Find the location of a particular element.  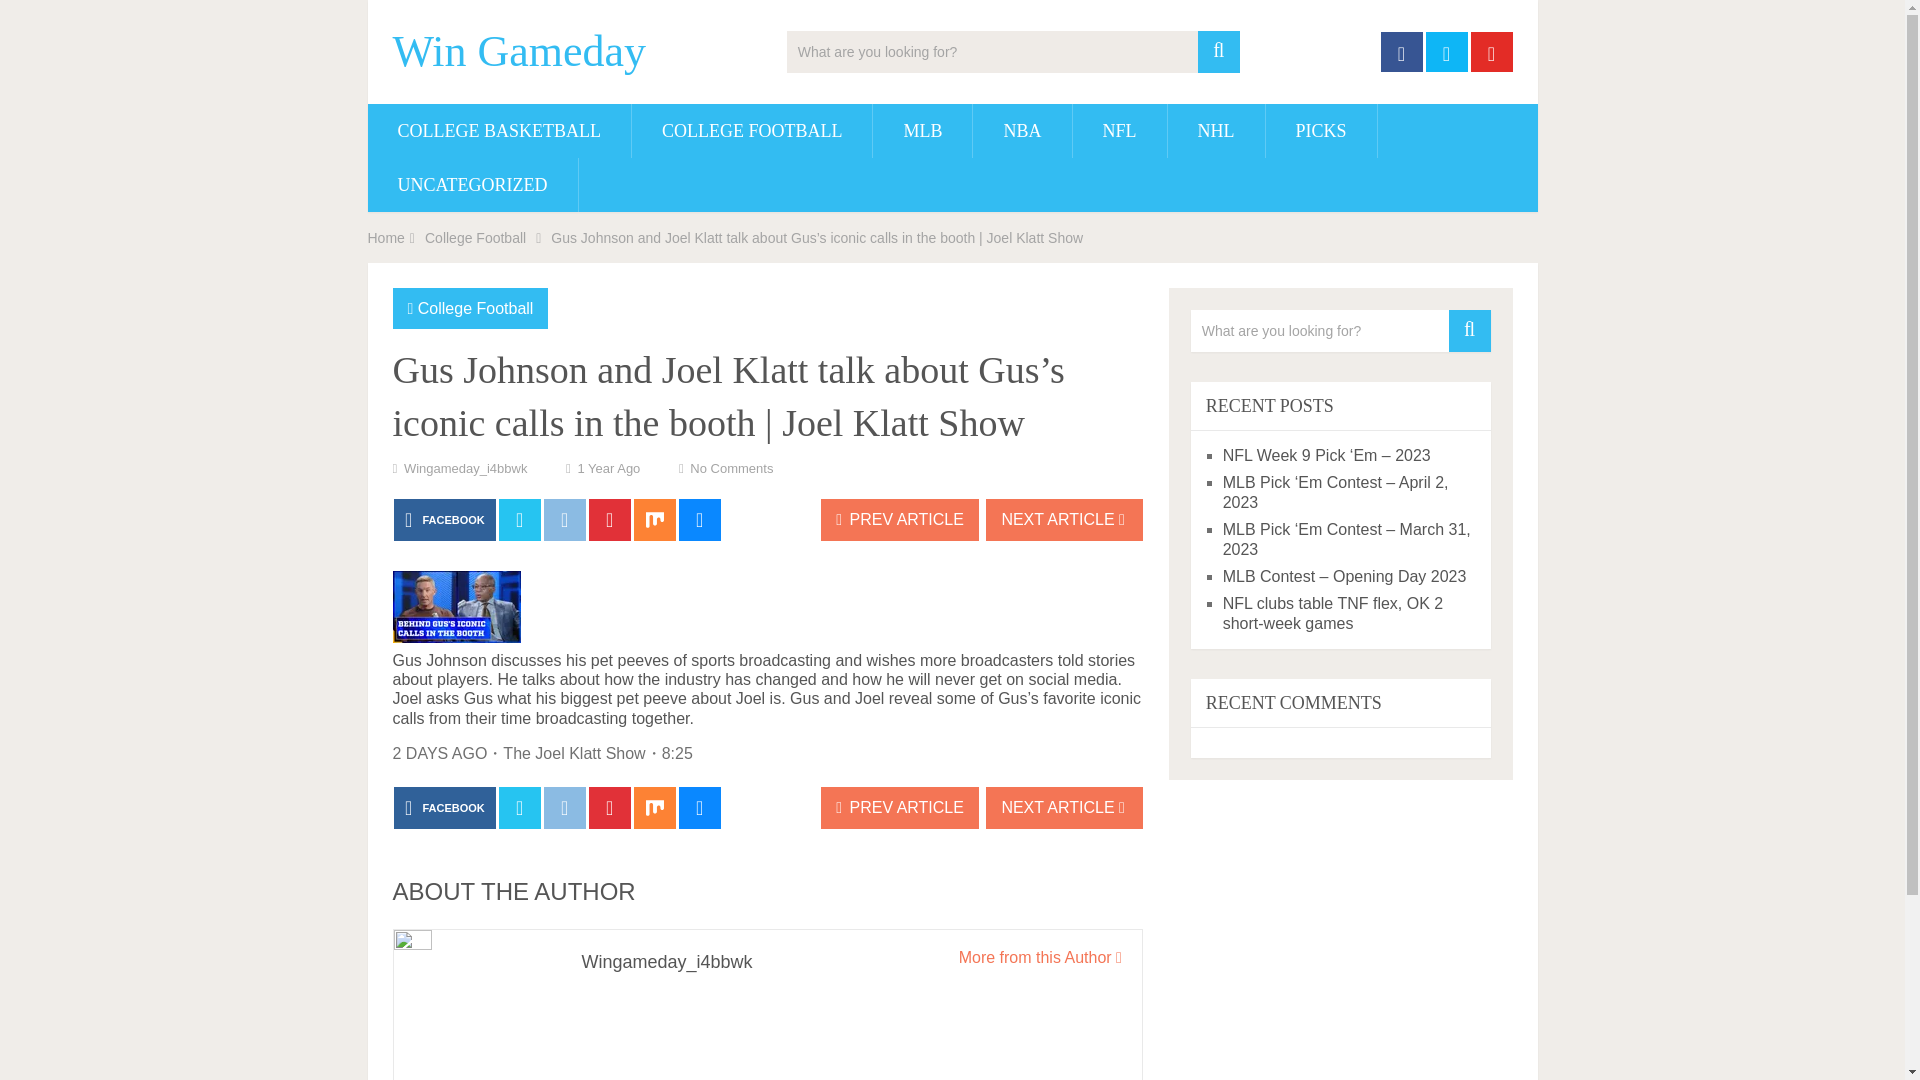

Win Gameday is located at coordinates (518, 52).